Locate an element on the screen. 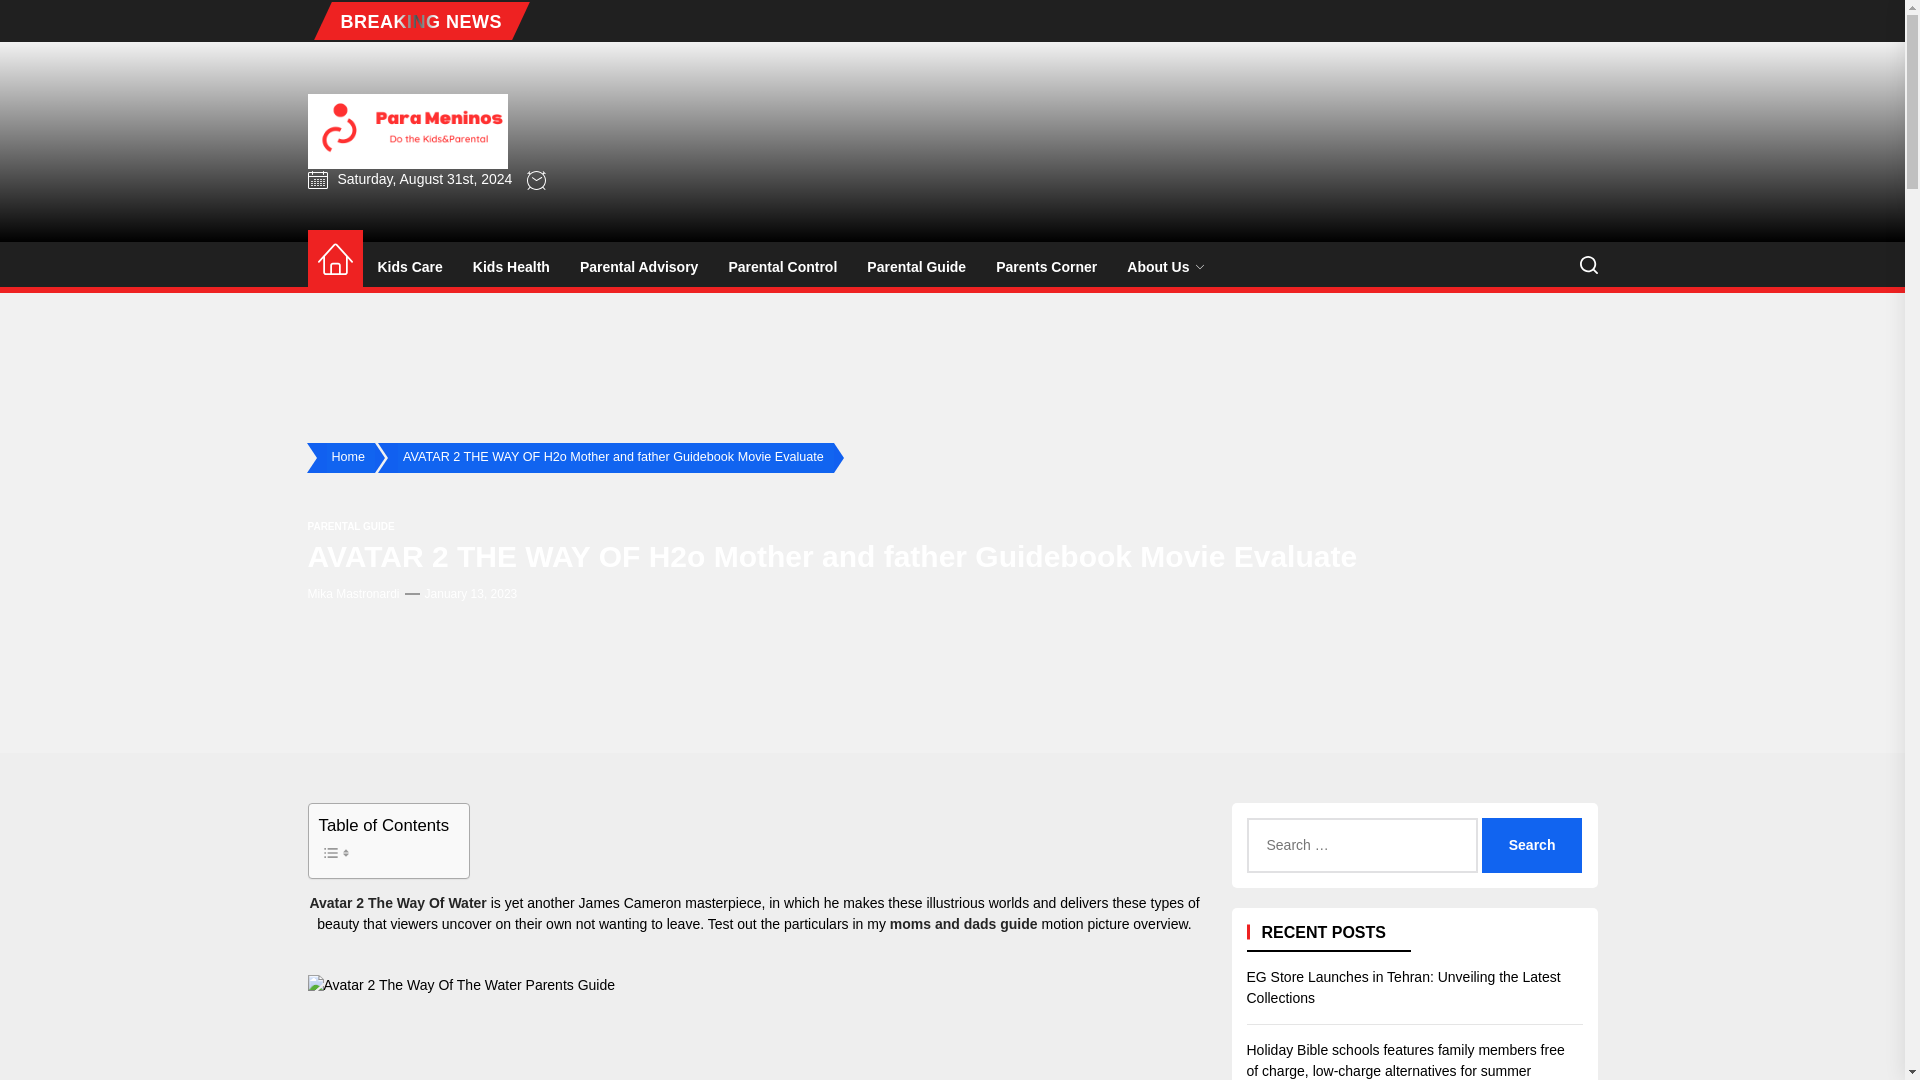 The image size is (1920, 1080). About Us is located at coordinates (1165, 266).